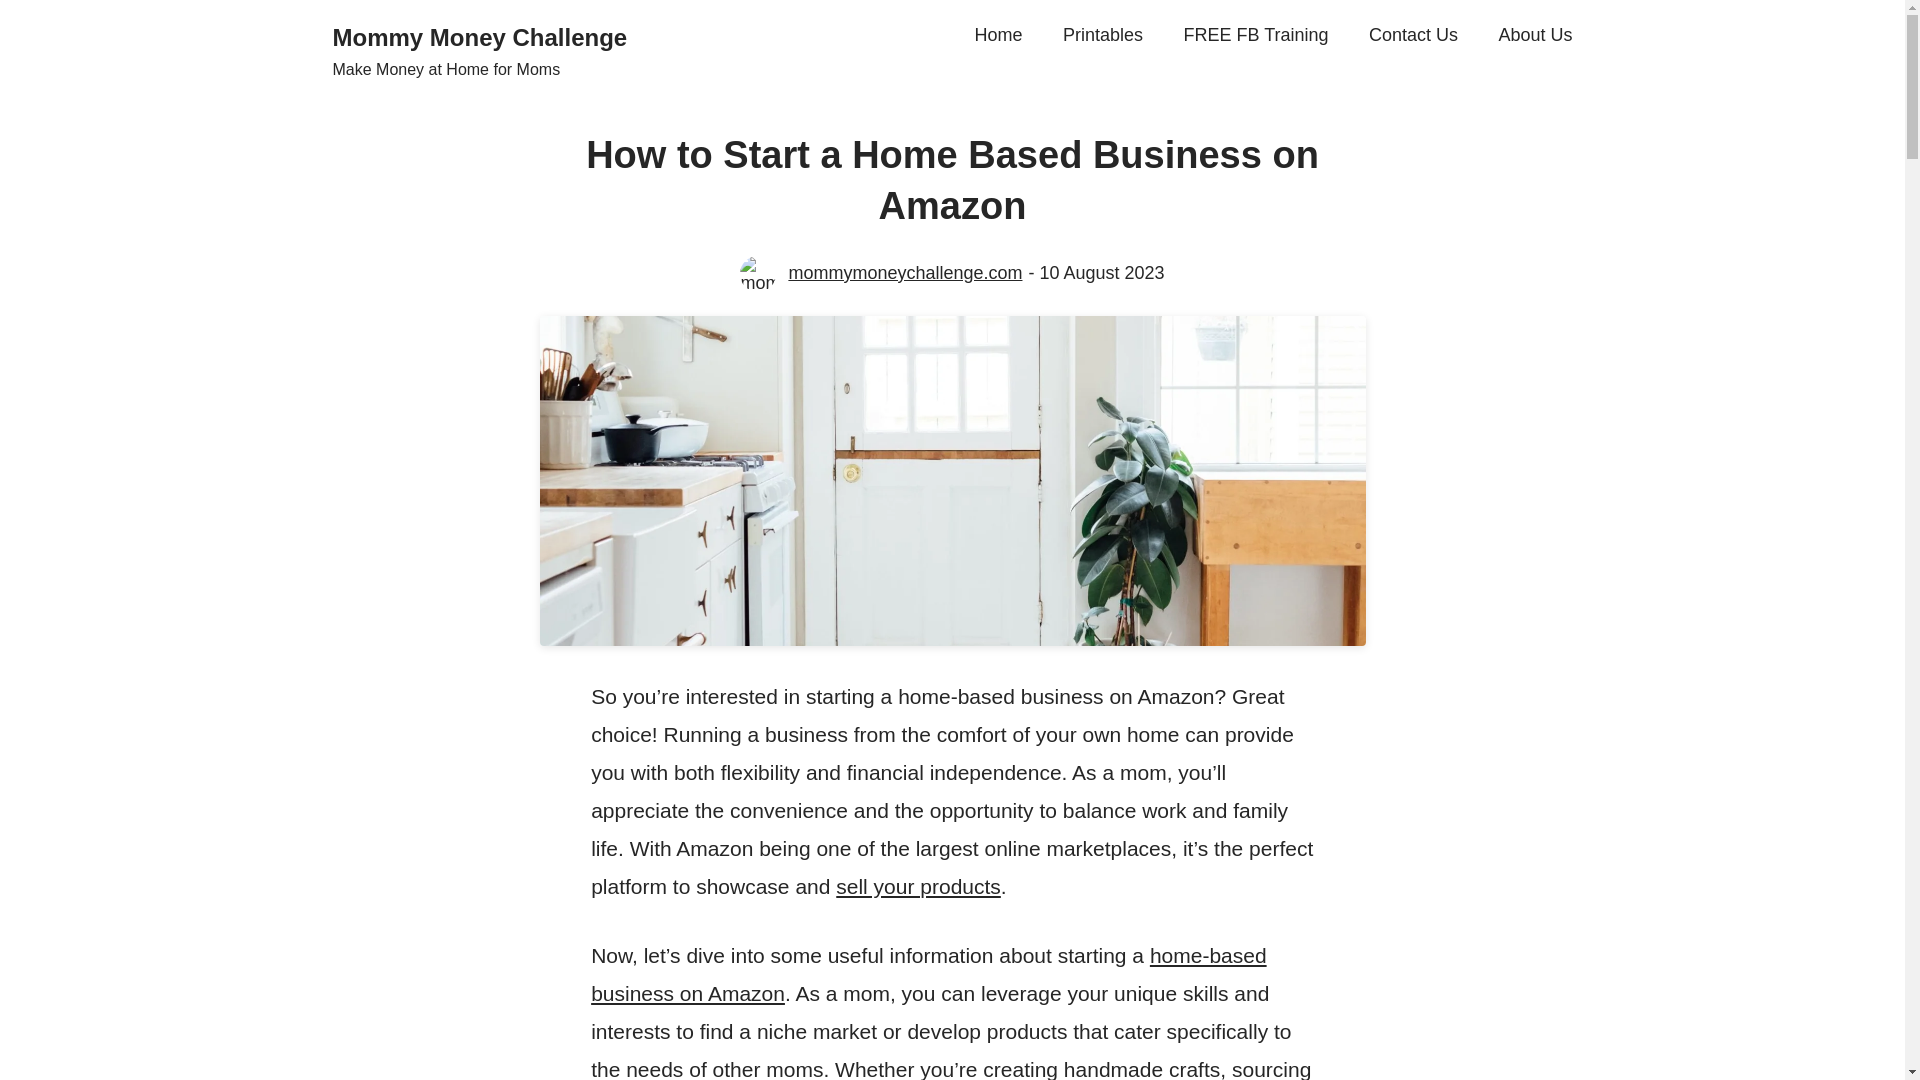 The width and height of the screenshot is (1920, 1080). What do you see at coordinates (918, 886) in the screenshot?
I see `sell your products` at bounding box center [918, 886].